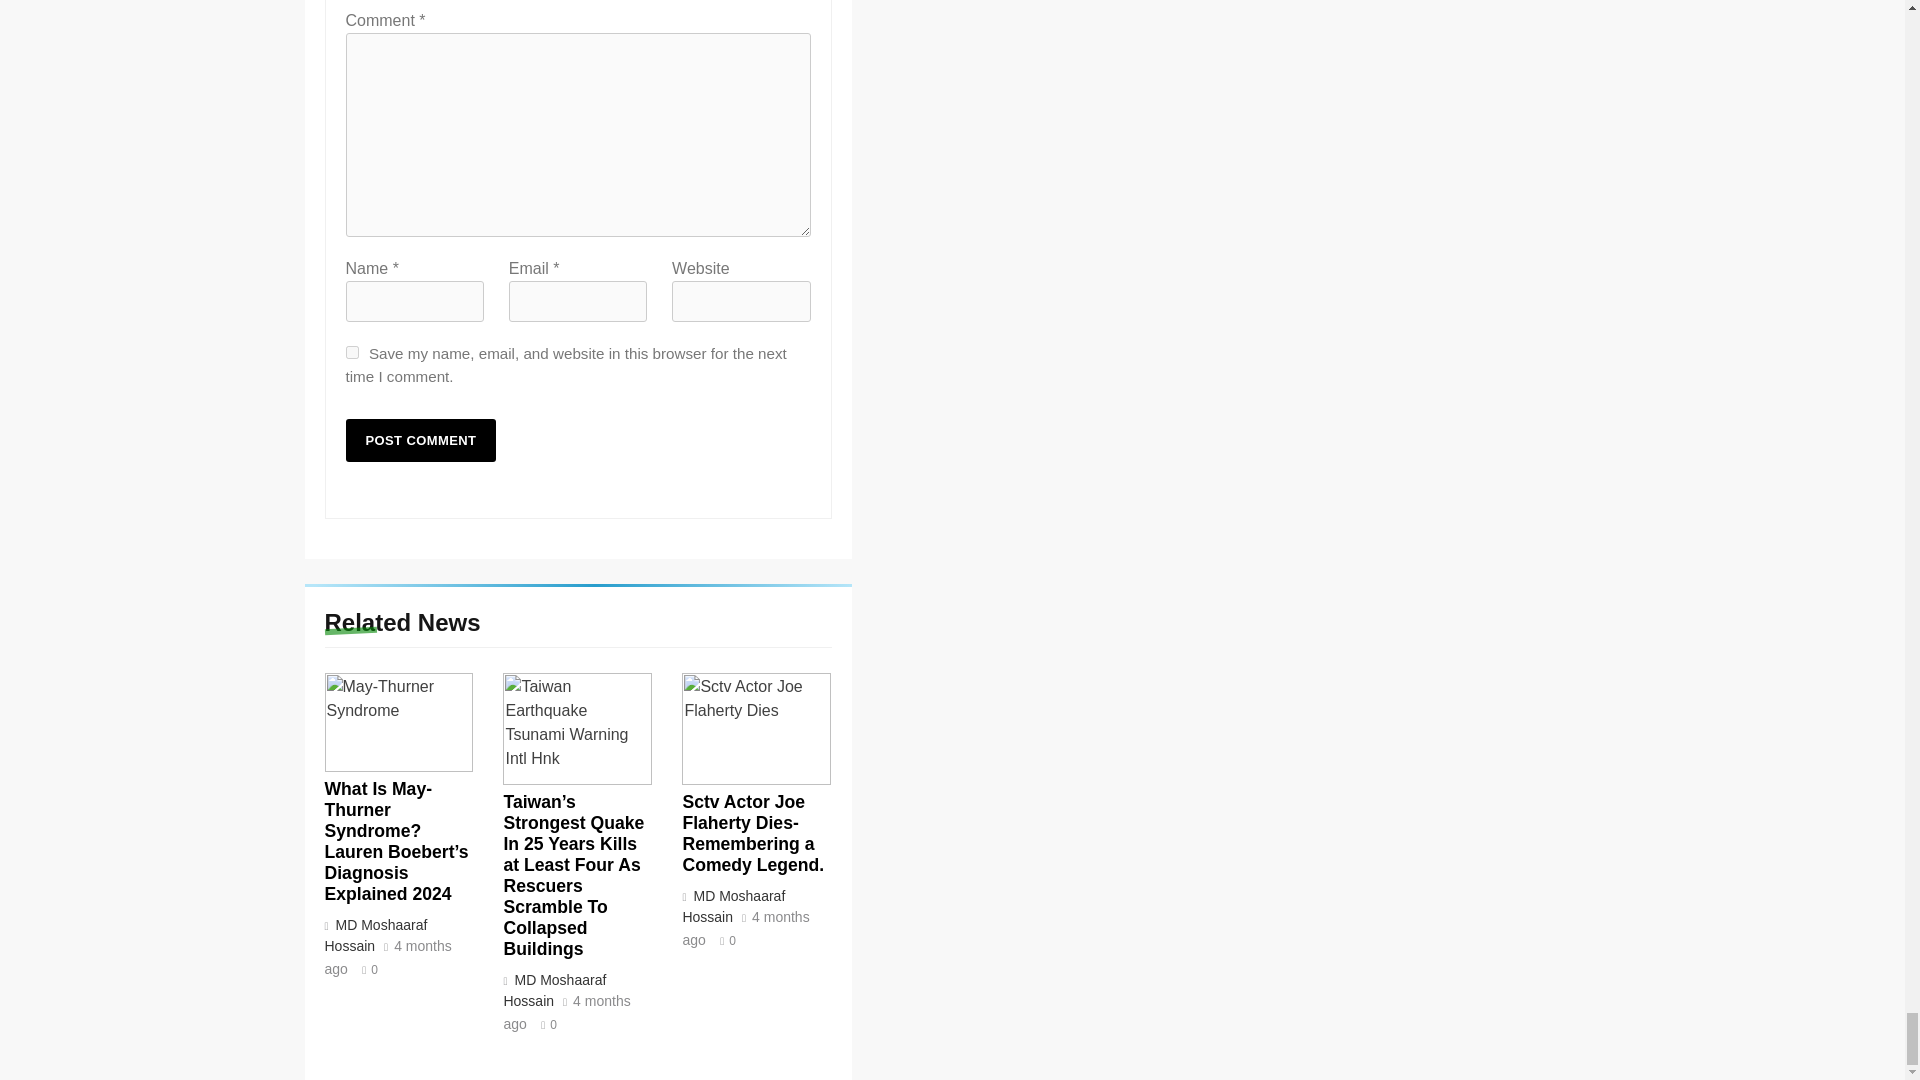  Describe the element at coordinates (375, 934) in the screenshot. I see `MD Moshaaraf Hossain` at that location.